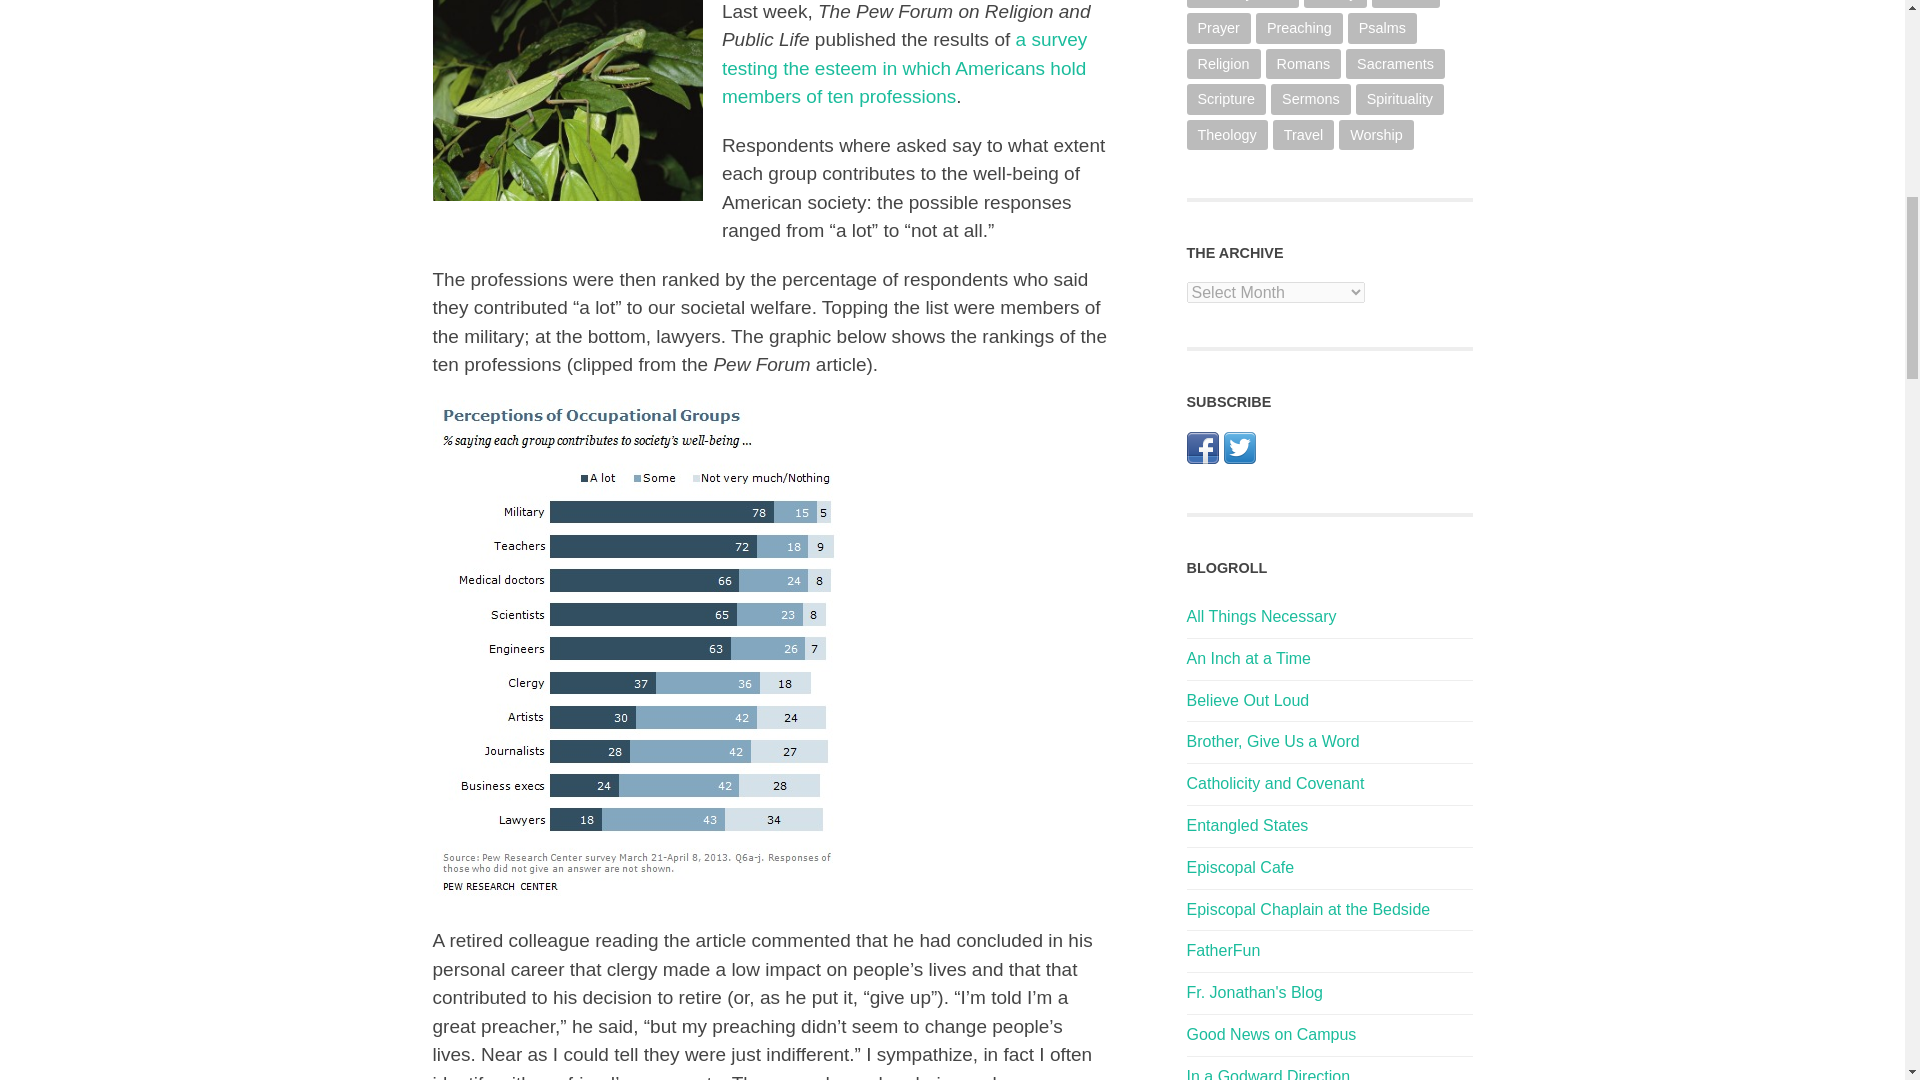 The width and height of the screenshot is (1920, 1080). Describe the element at coordinates (567, 100) in the screenshot. I see `Praying Mantis` at that location.